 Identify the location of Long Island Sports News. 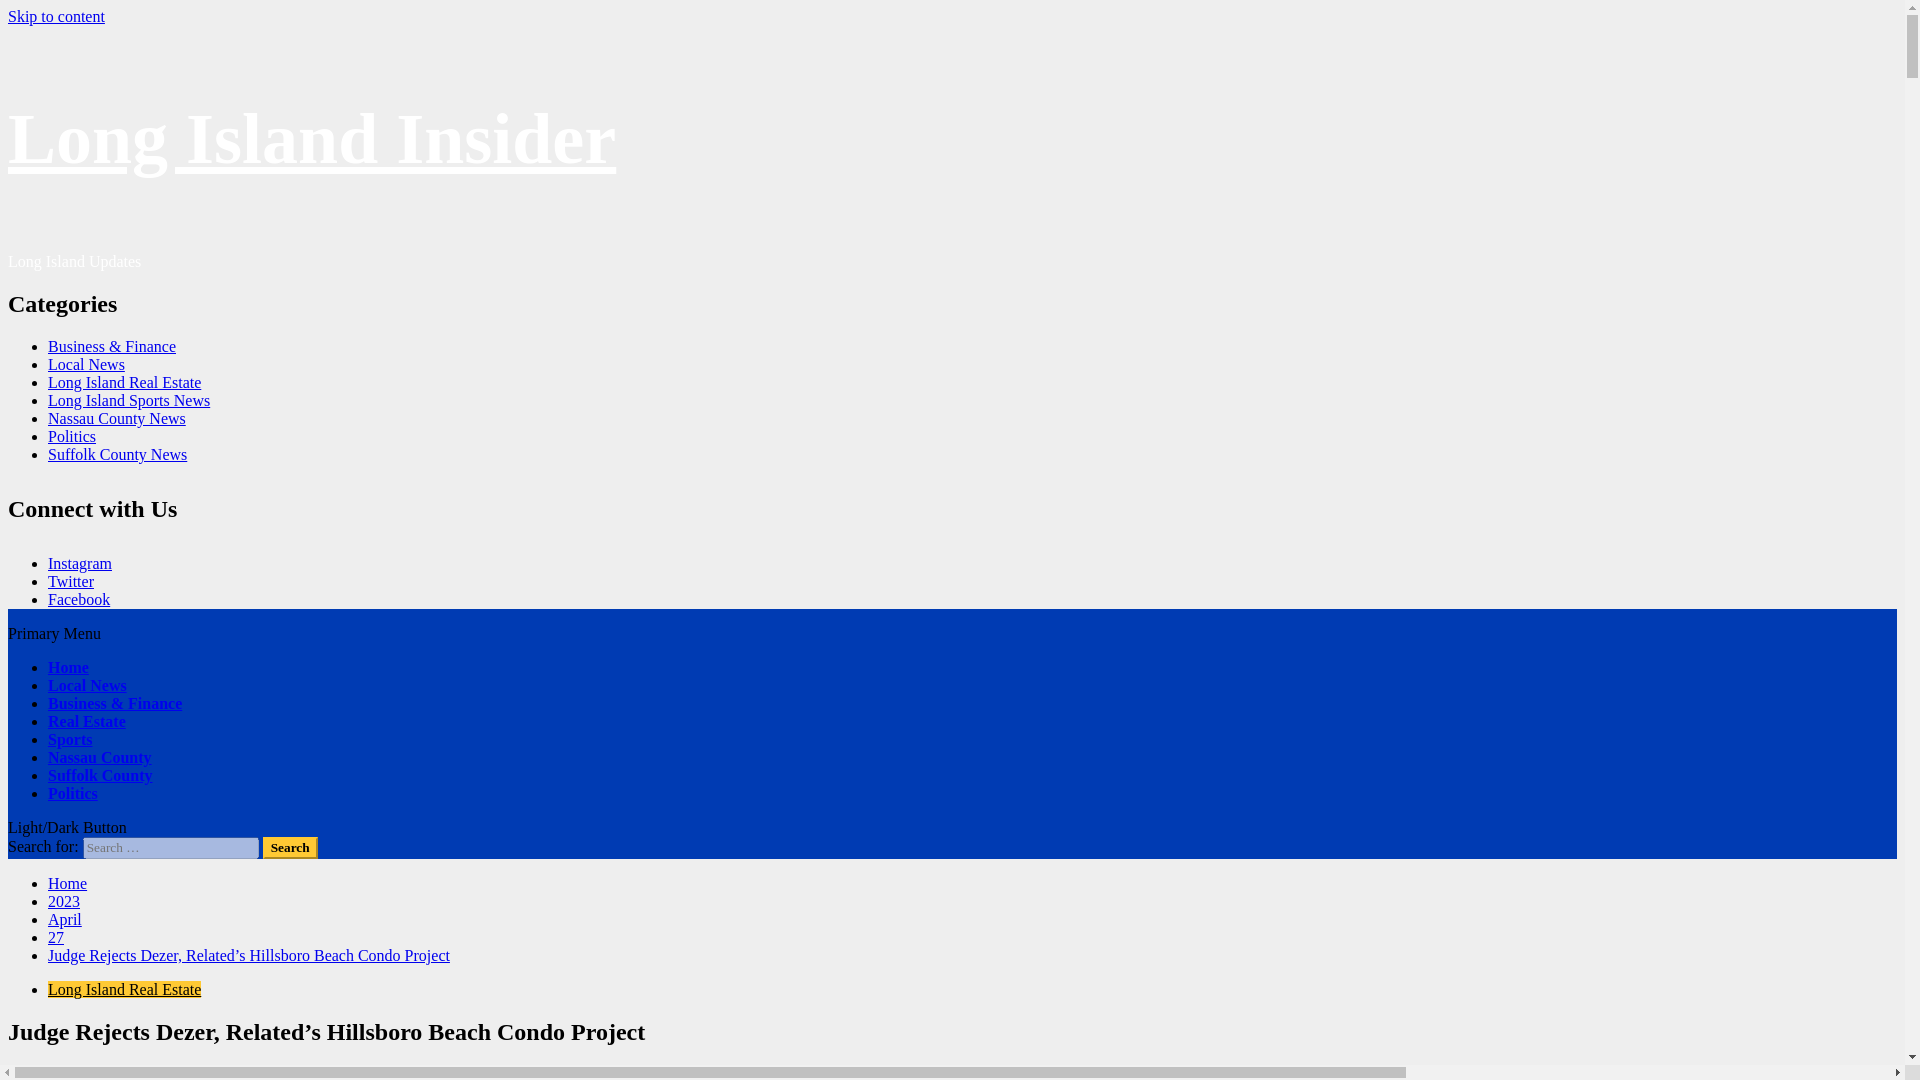
(128, 400).